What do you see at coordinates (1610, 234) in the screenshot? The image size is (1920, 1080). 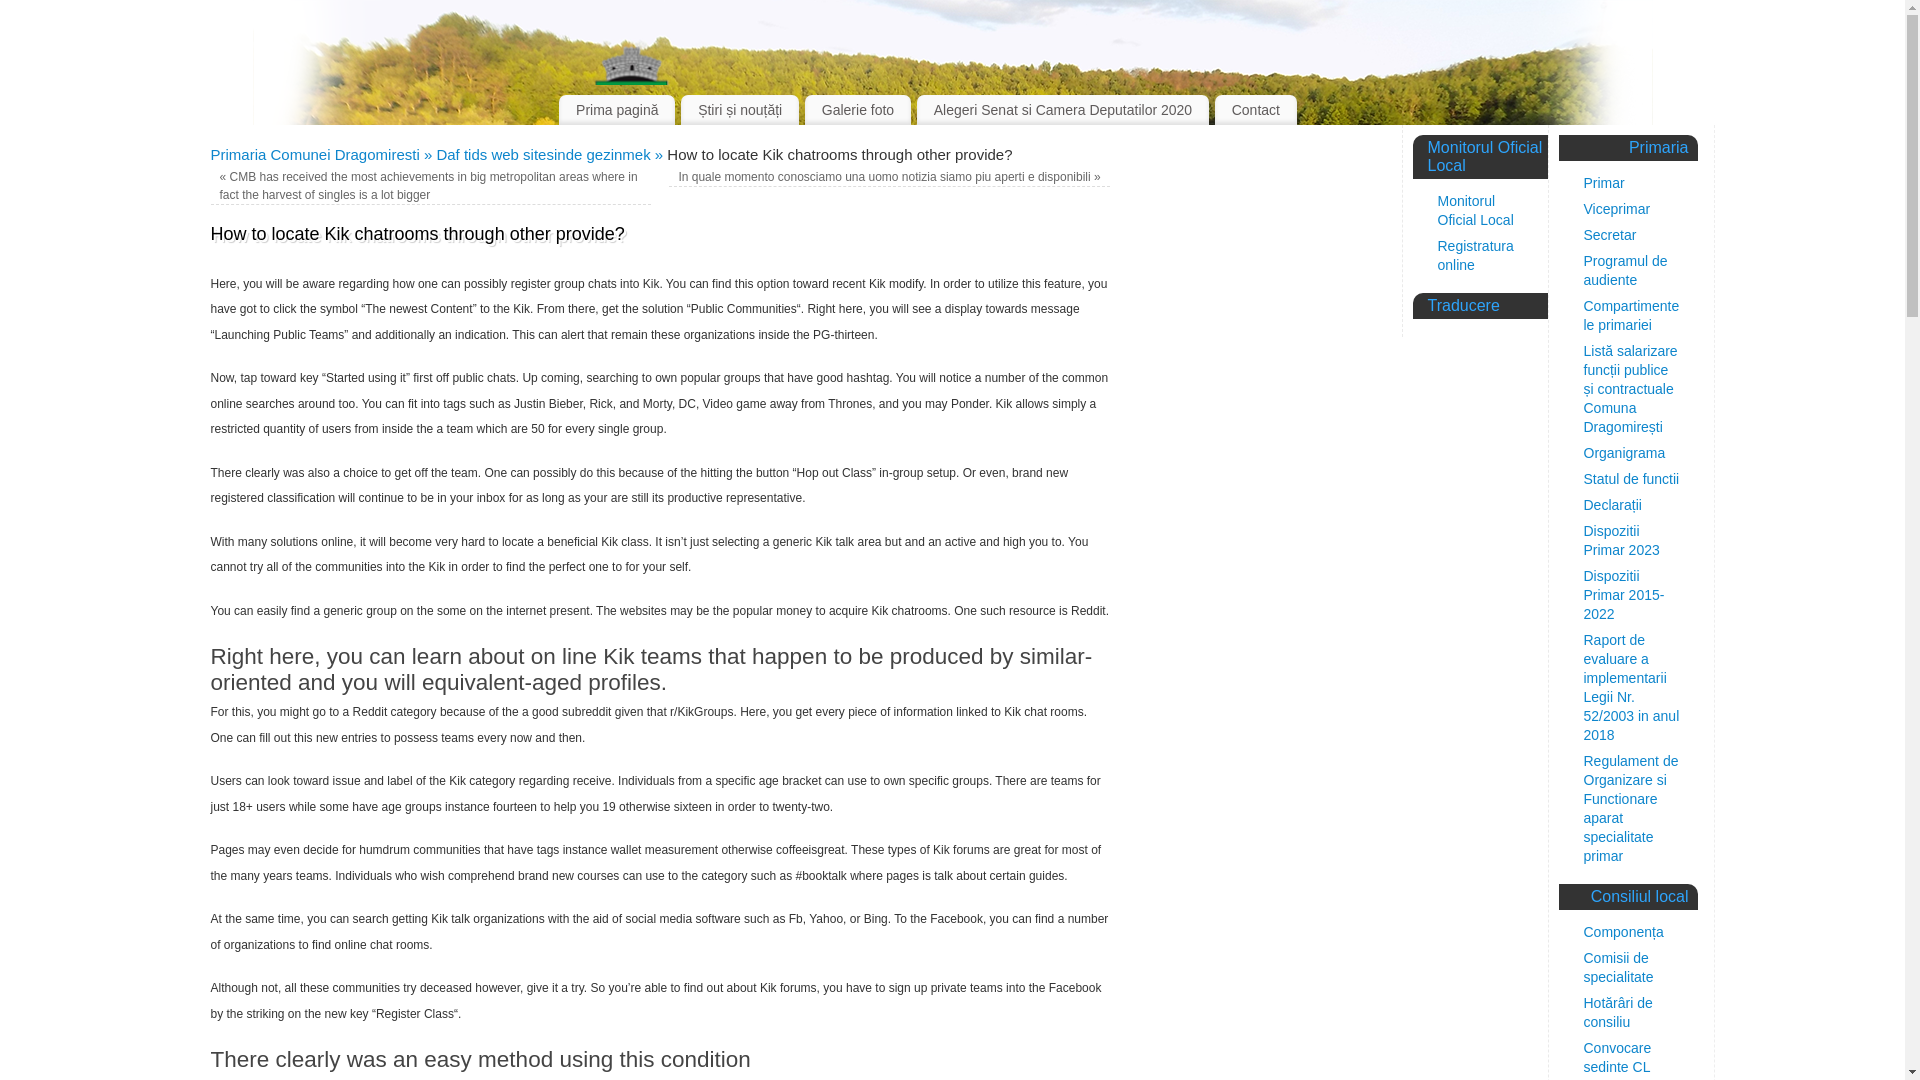 I see `Secretar` at bounding box center [1610, 234].